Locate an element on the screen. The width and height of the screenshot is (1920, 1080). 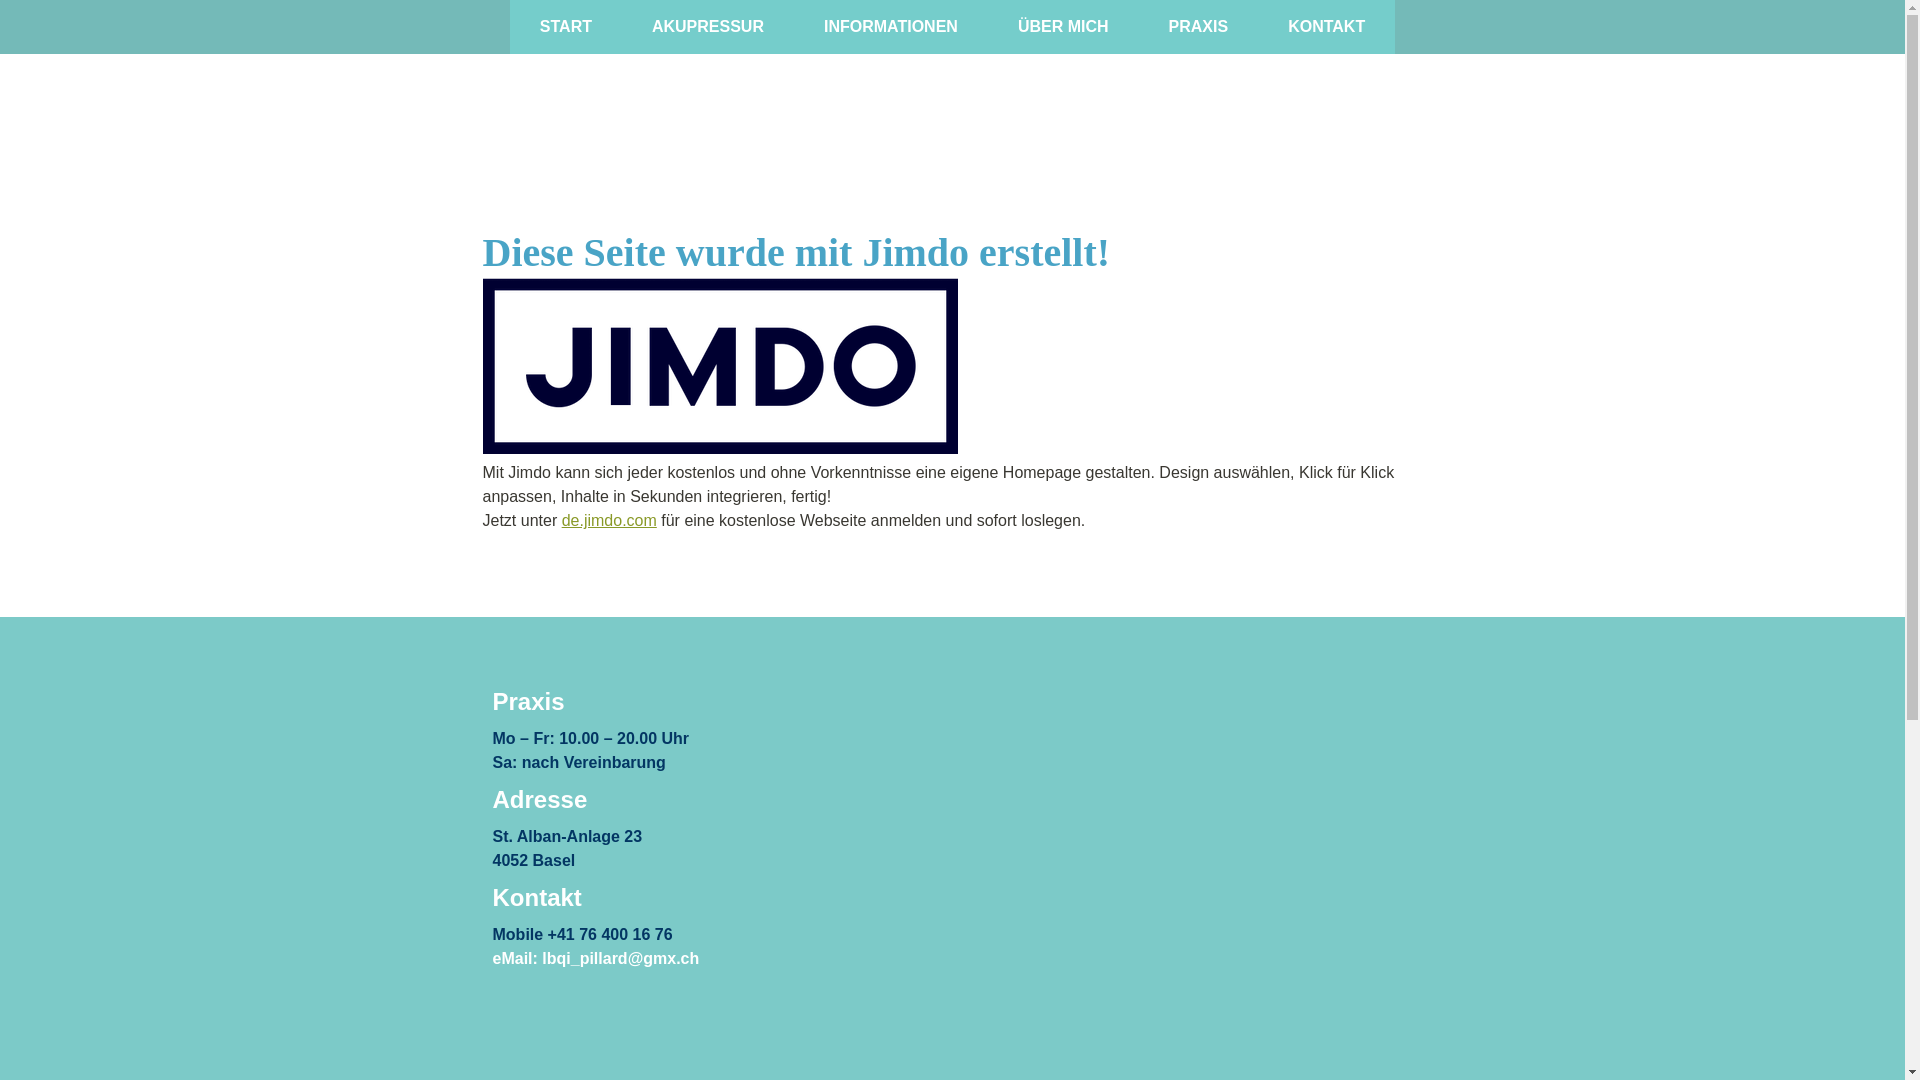
AKUPRESSUR is located at coordinates (708, 27).